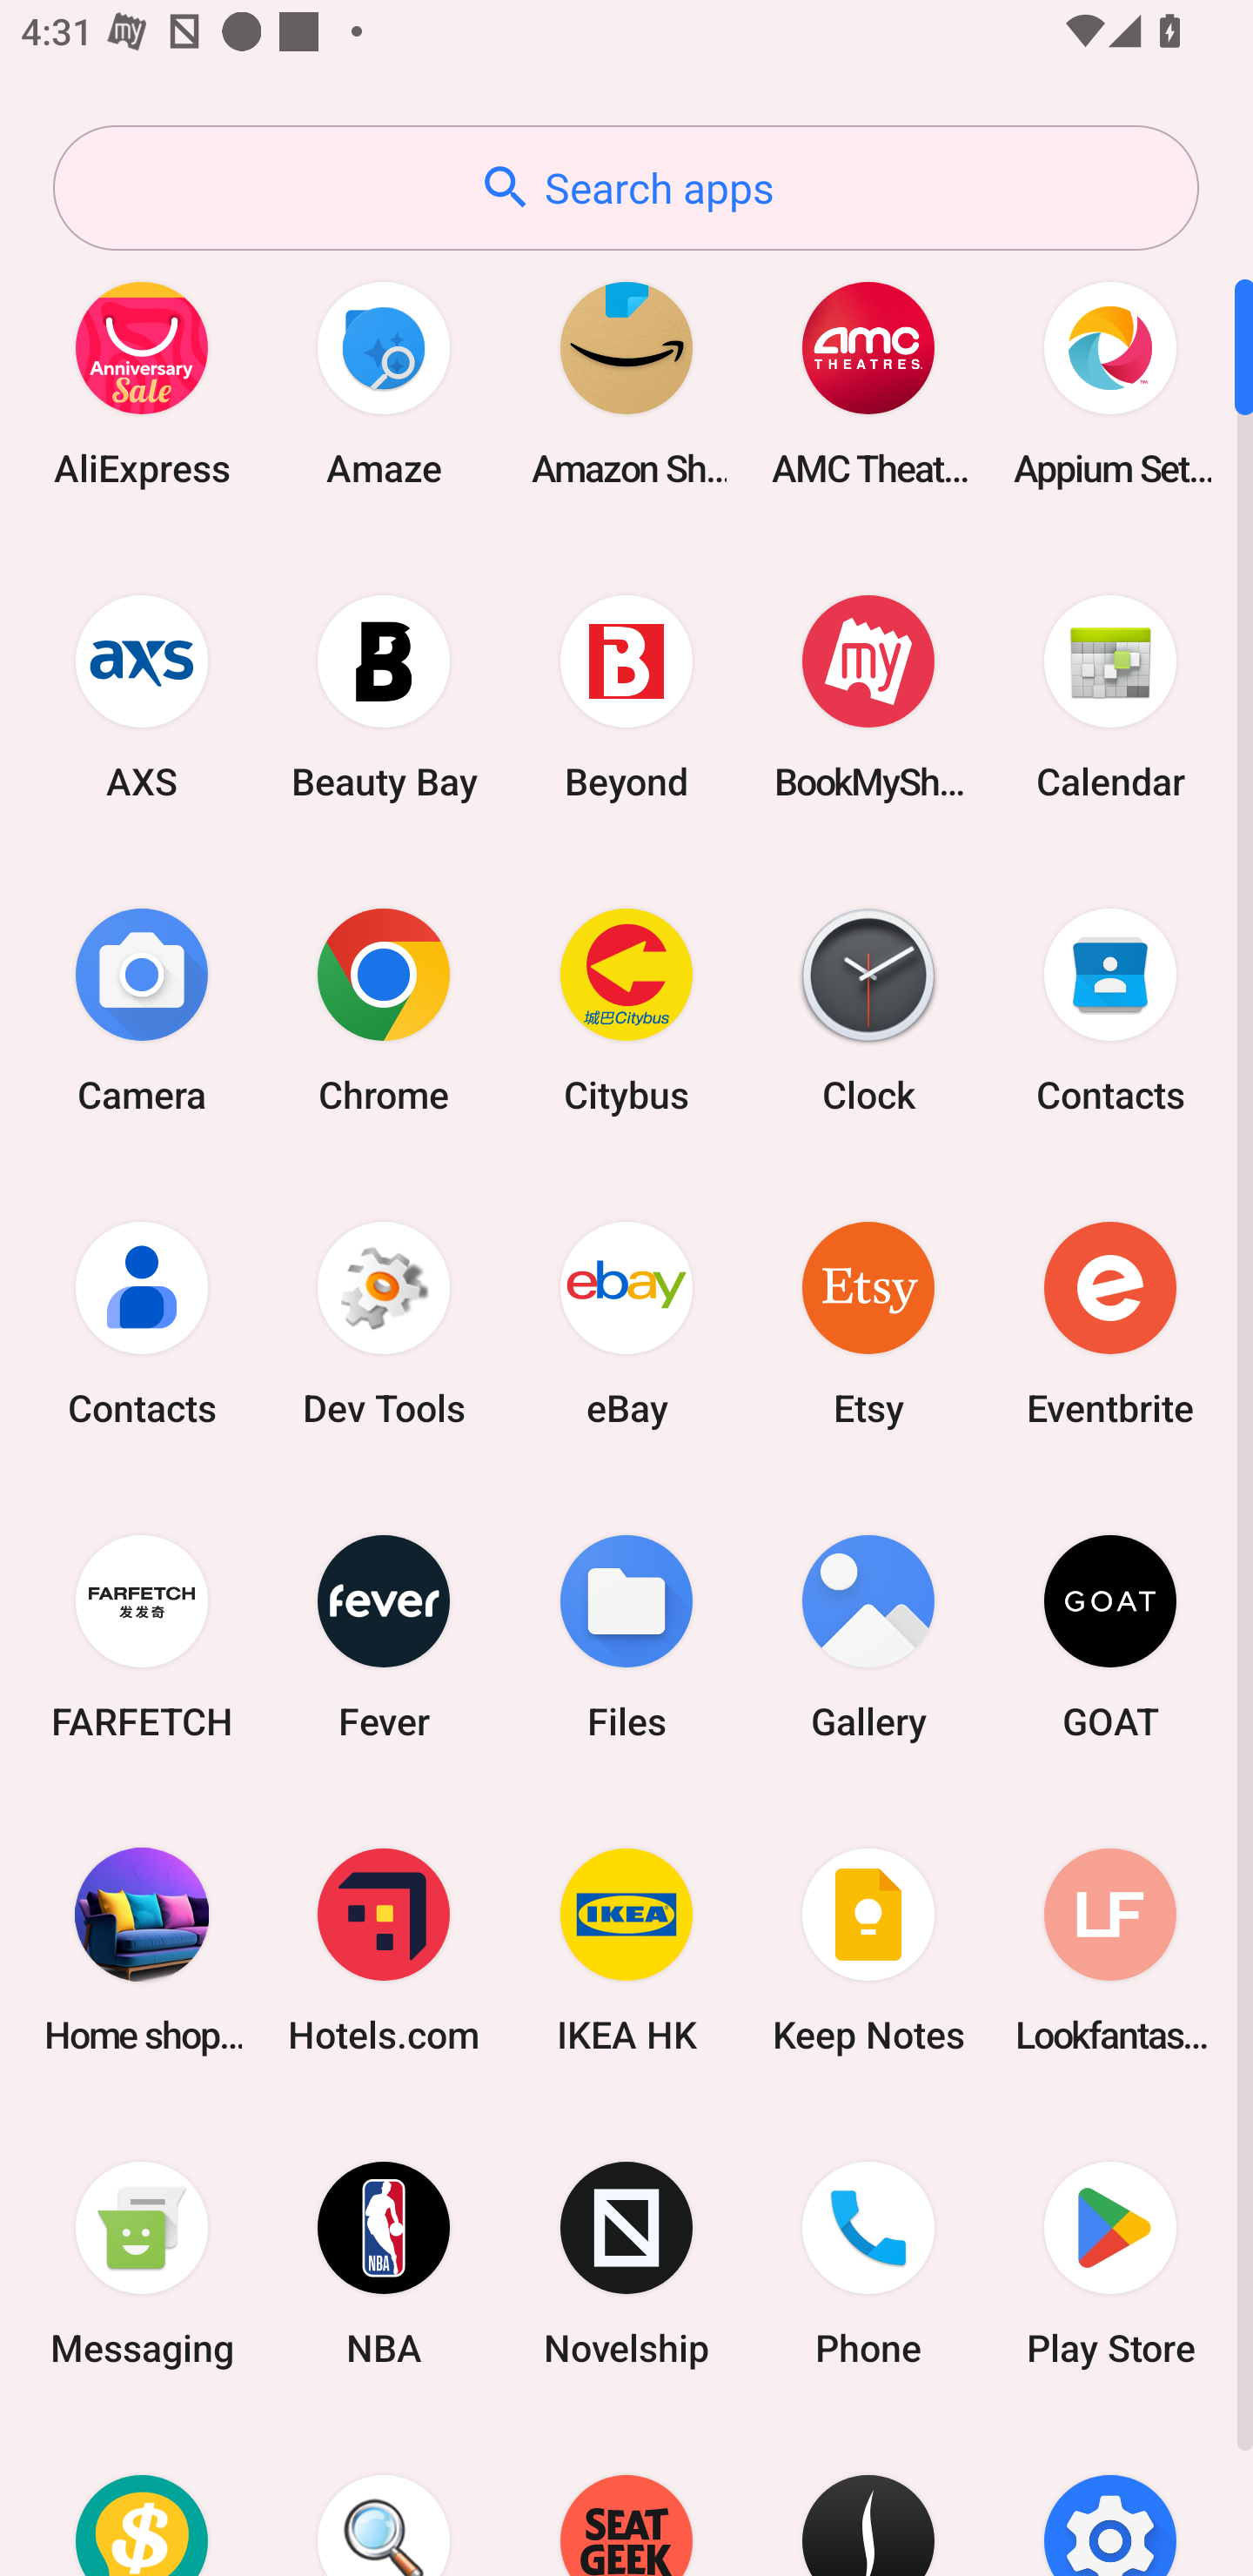 This screenshot has width=1253, height=2576. I want to click on   Search apps, so click(626, 188).